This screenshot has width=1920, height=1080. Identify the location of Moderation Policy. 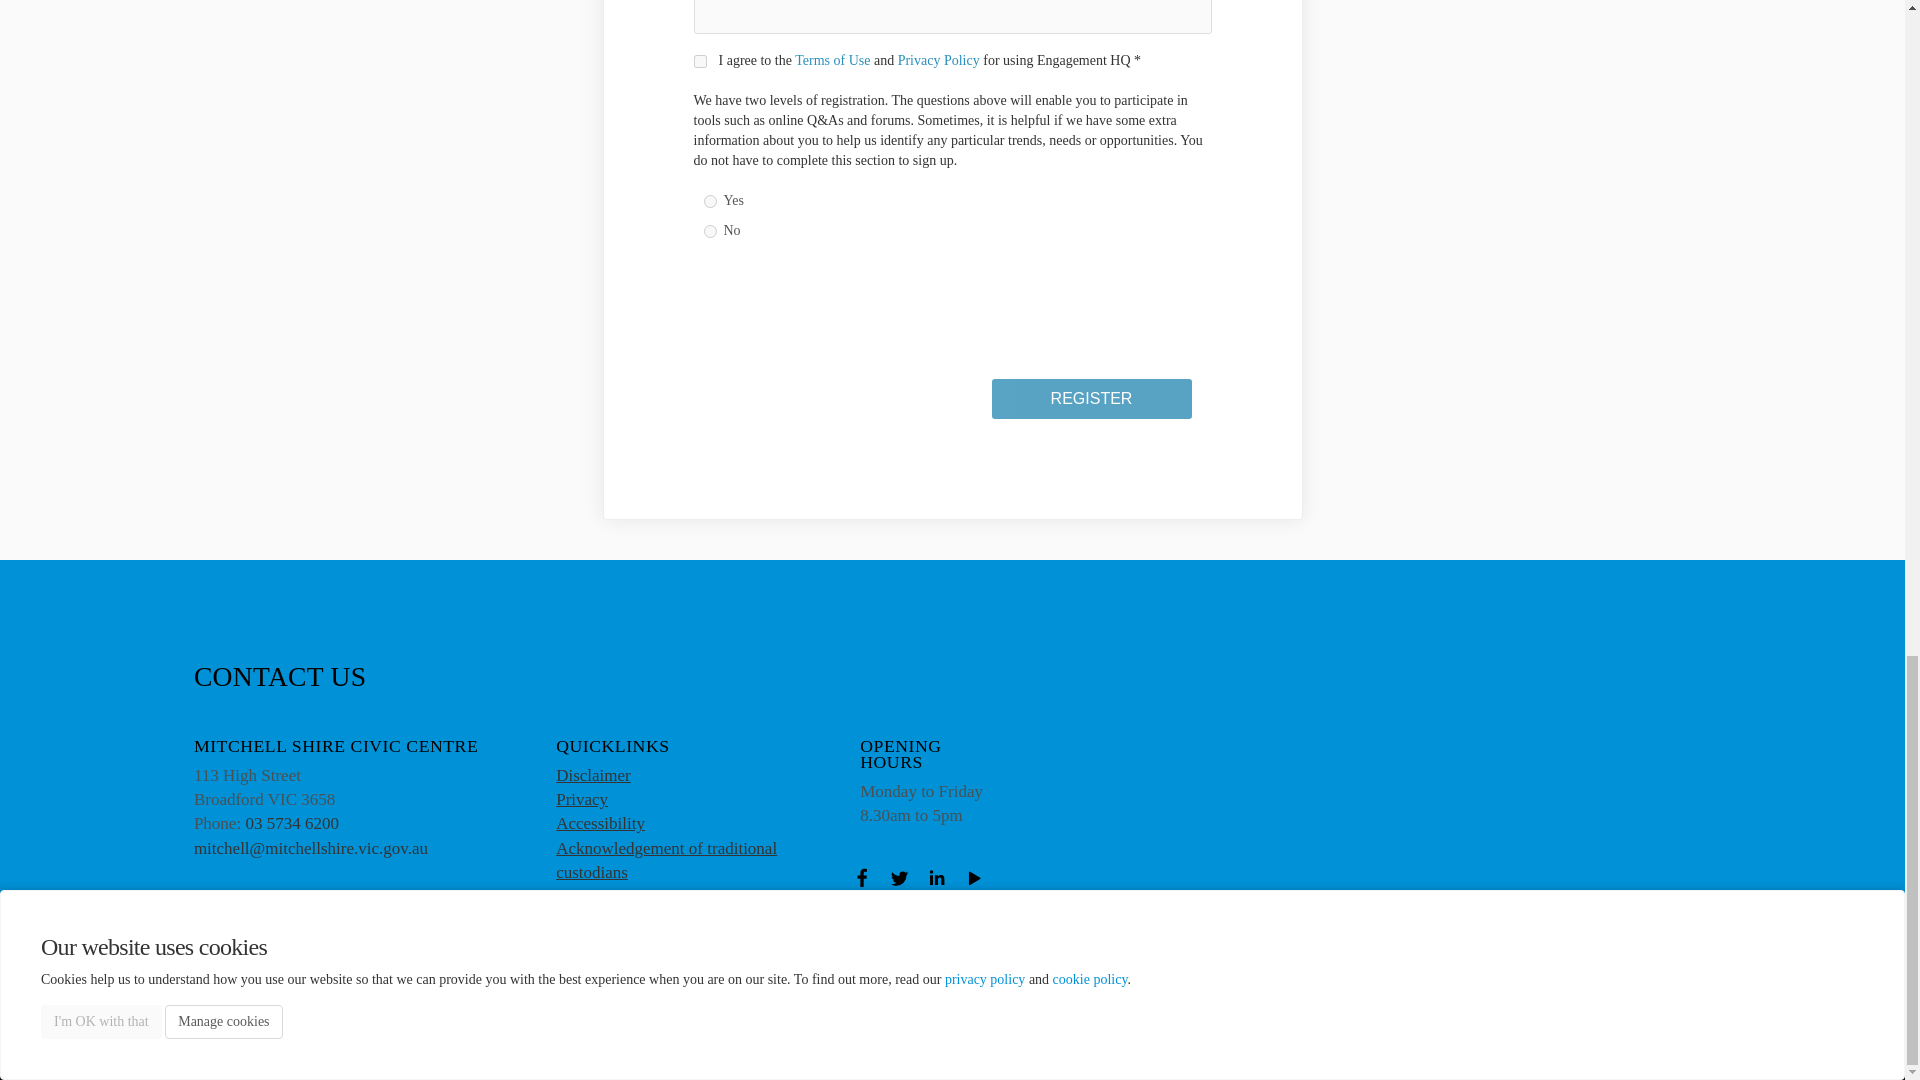
(298, 1052).